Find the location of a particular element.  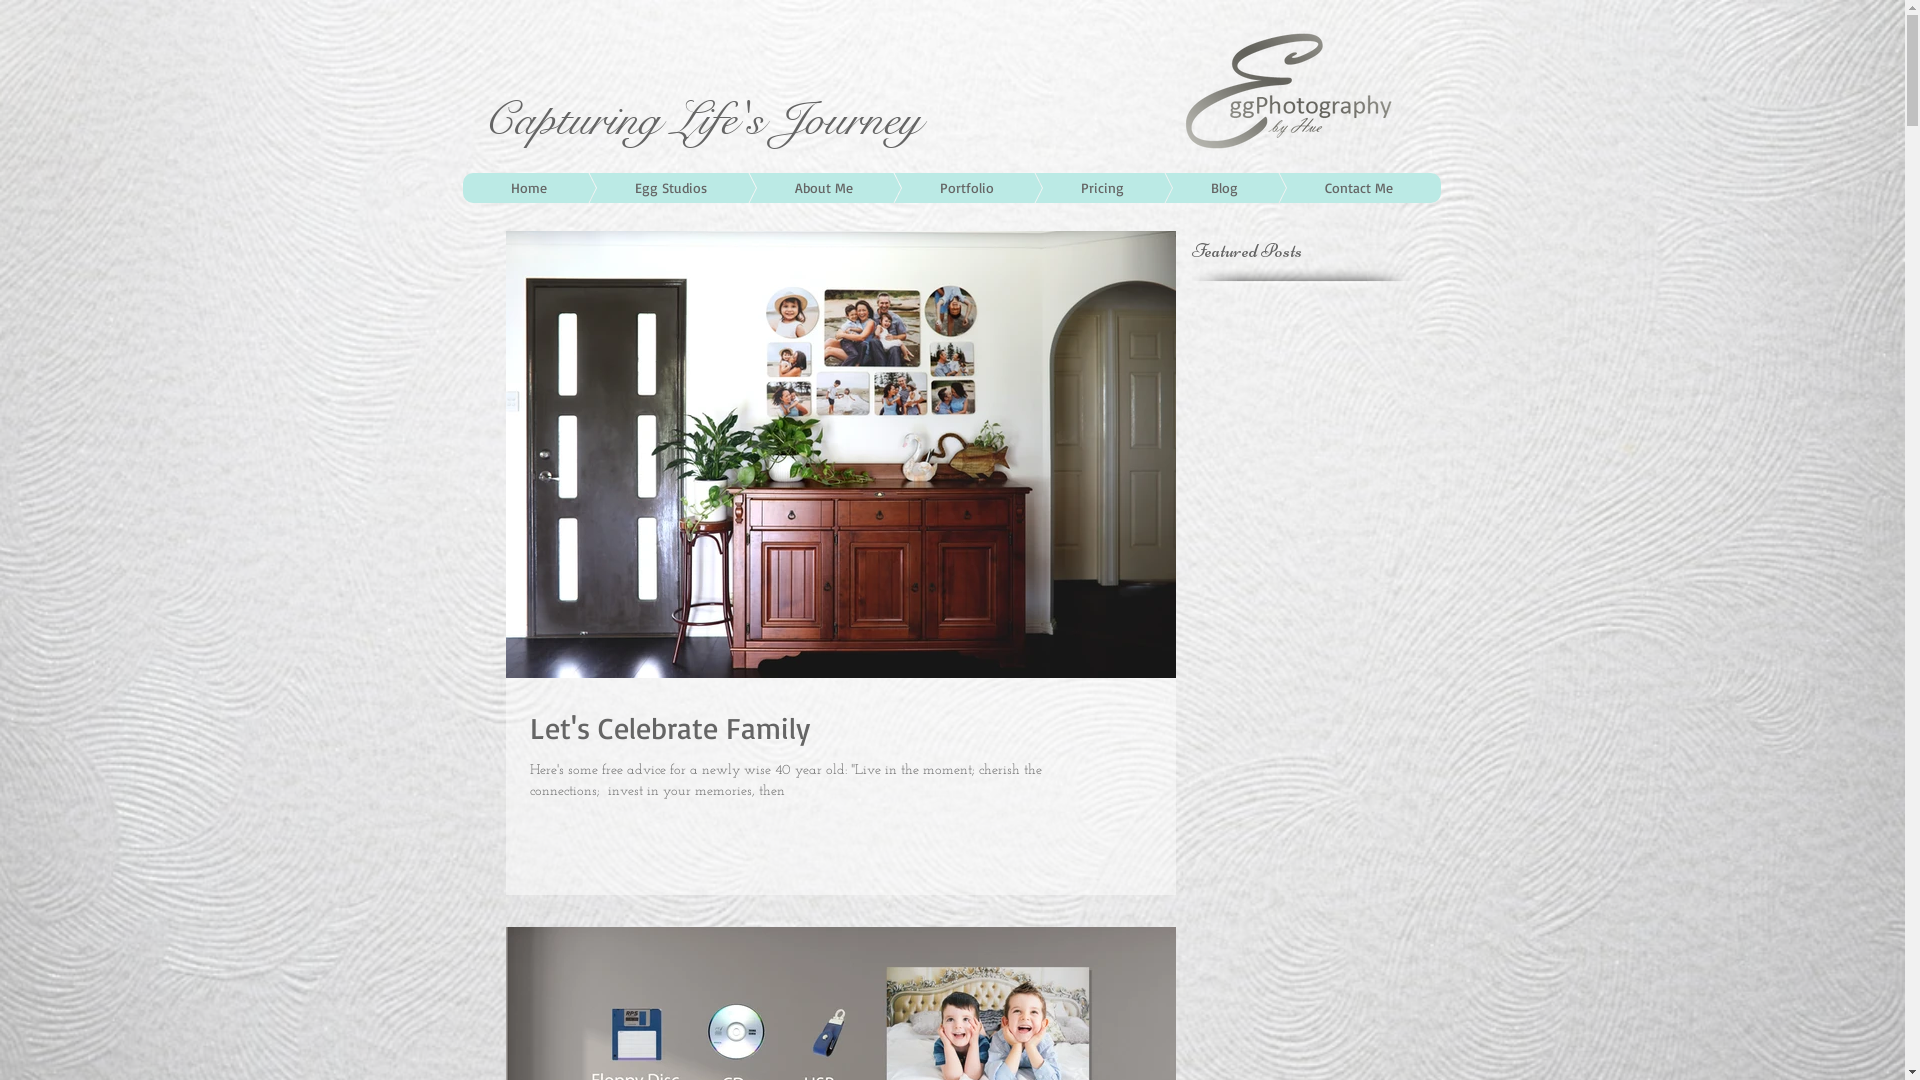

Blog is located at coordinates (1194, 188).